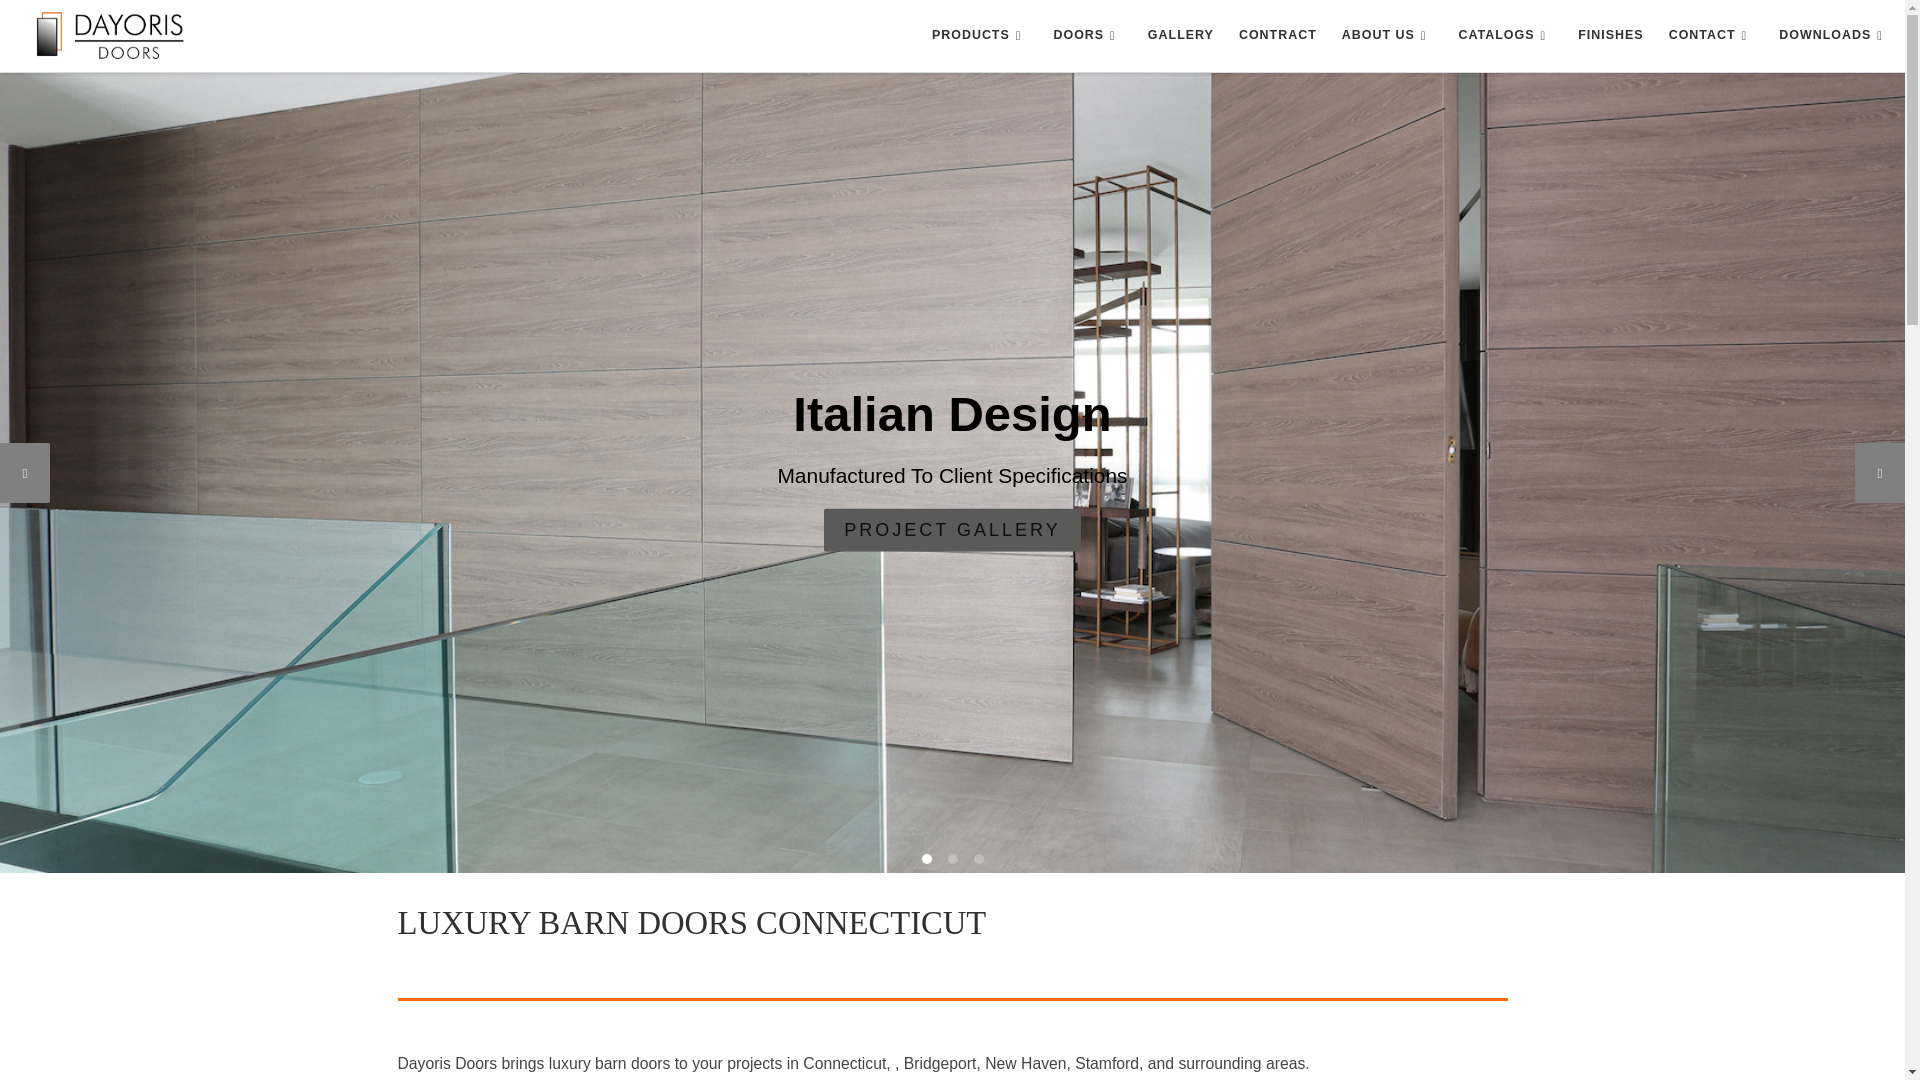  What do you see at coordinates (1505, 36) in the screenshot?
I see `CATALOGS` at bounding box center [1505, 36].